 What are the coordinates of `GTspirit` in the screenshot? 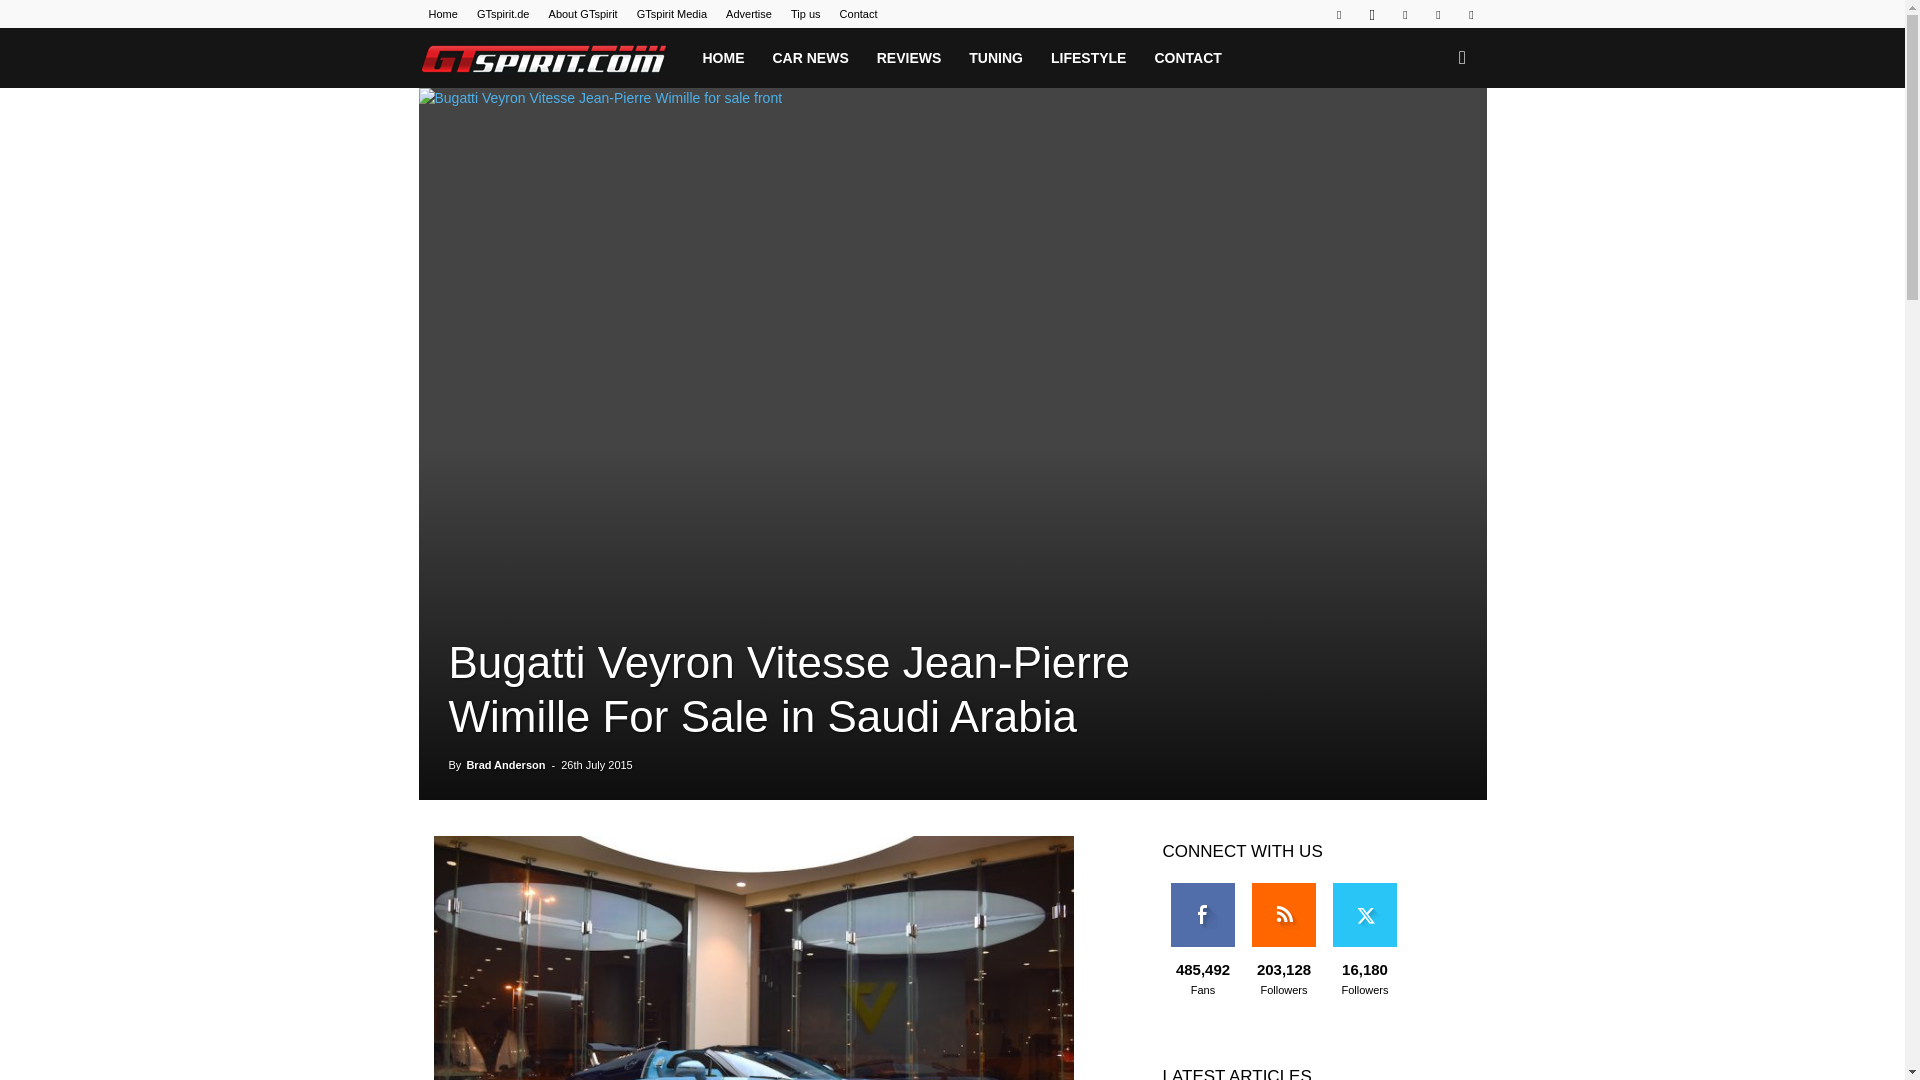 It's located at (543, 58).